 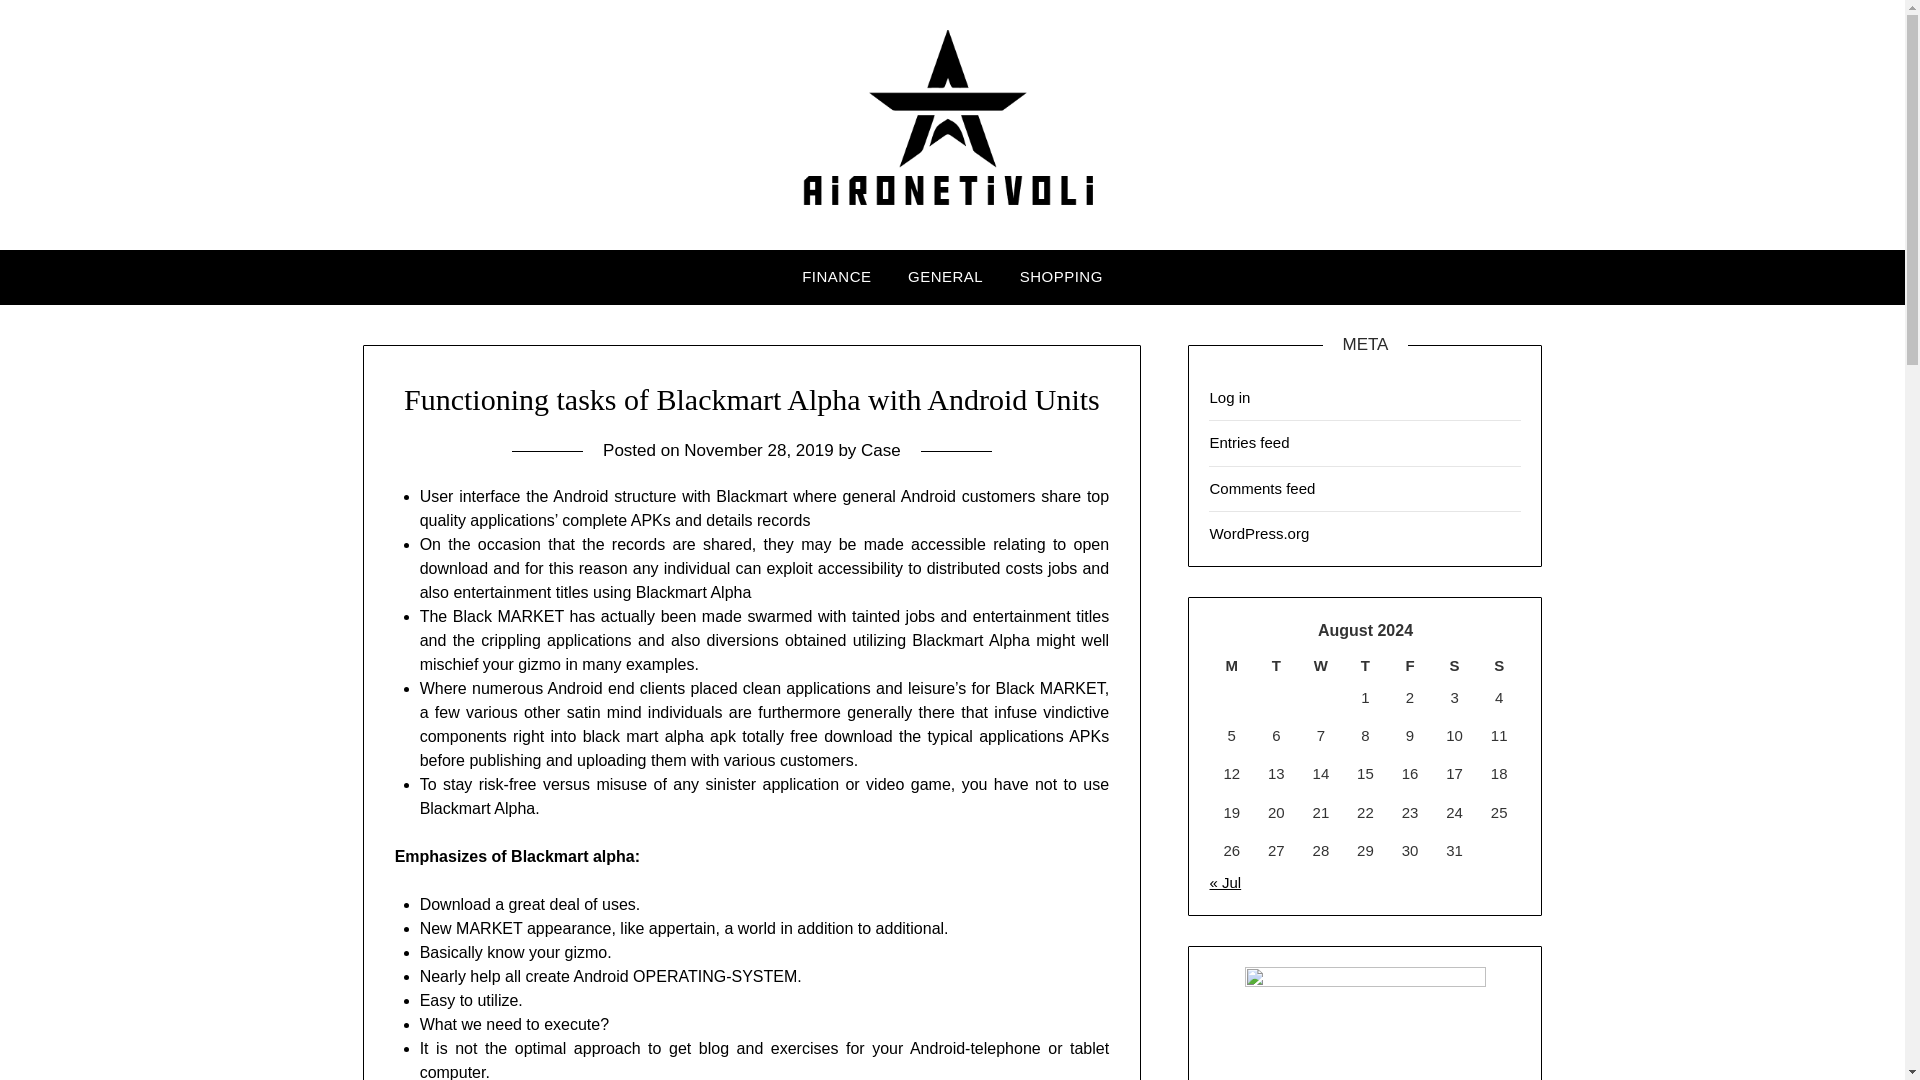 I want to click on FINANCE, so click(x=836, y=276).